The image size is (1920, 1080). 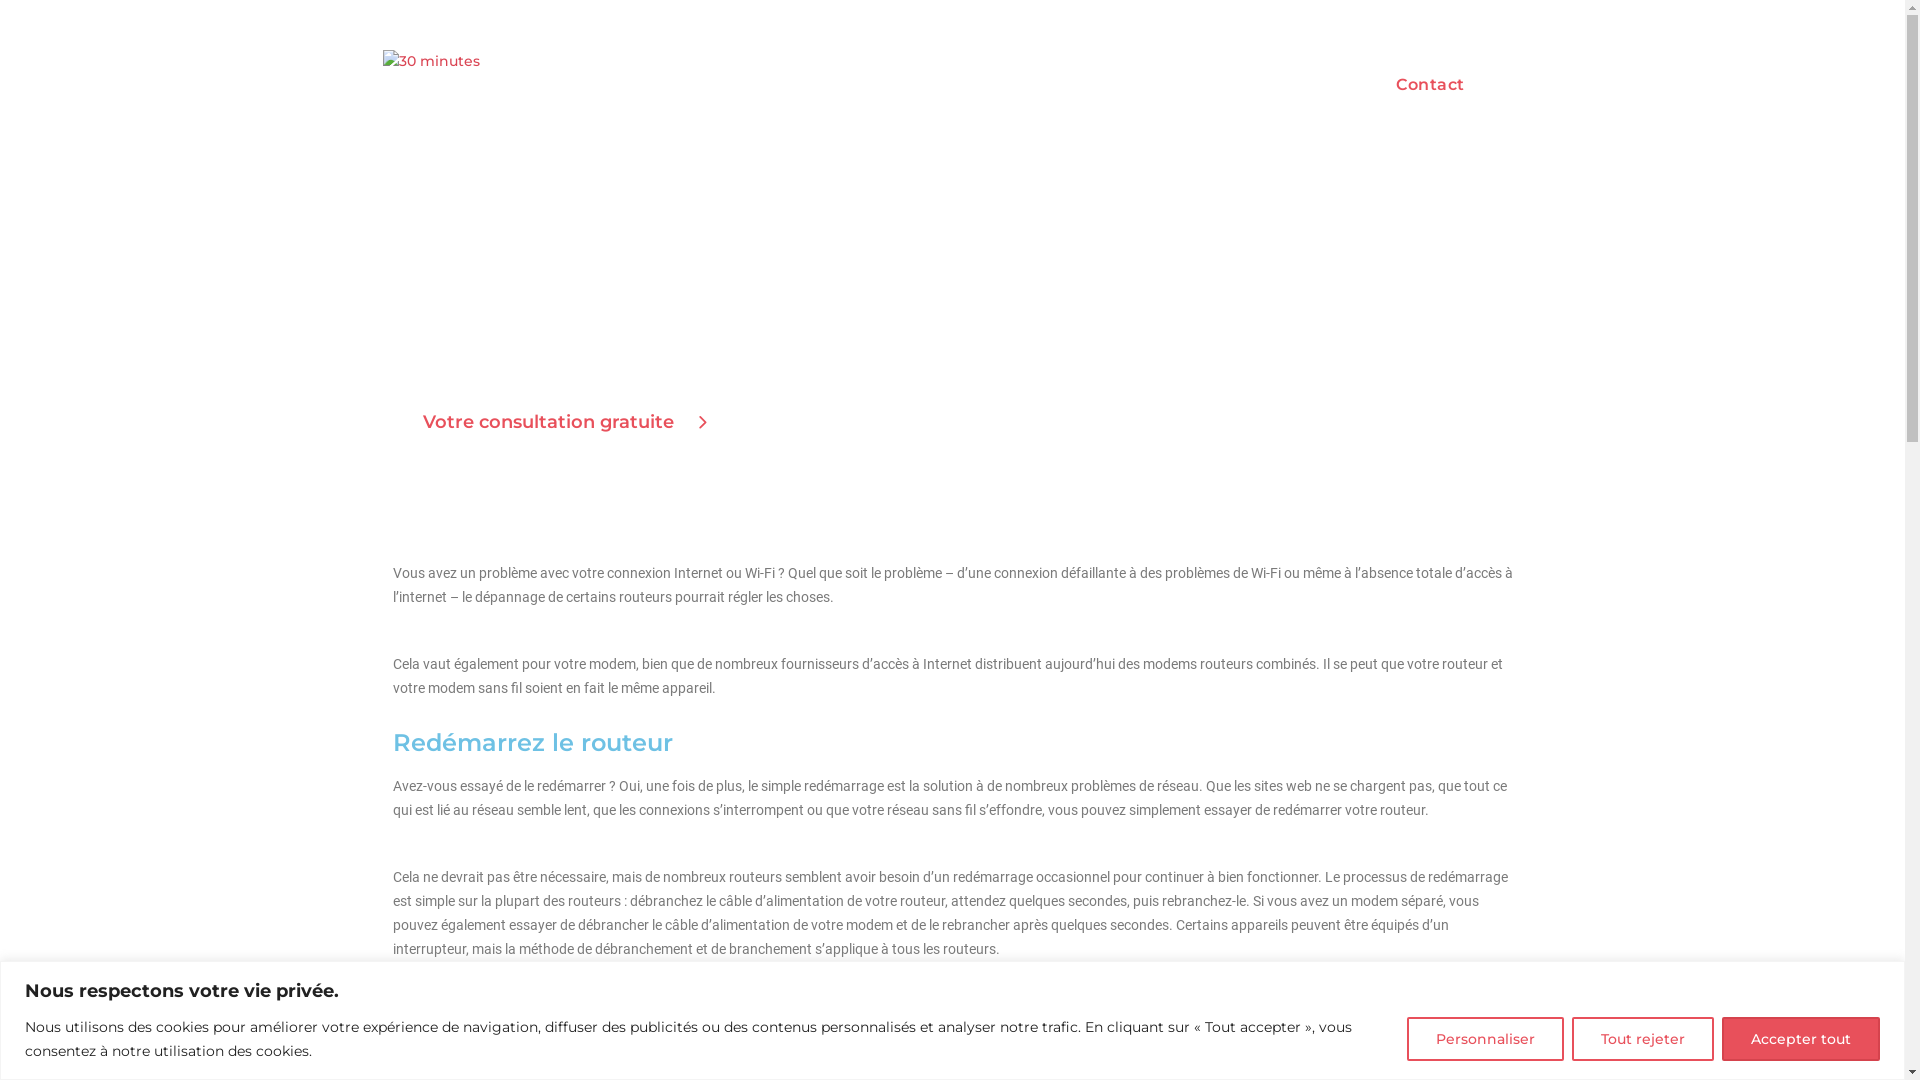 What do you see at coordinates (1643, 1038) in the screenshot?
I see `Tout rejeter` at bounding box center [1643, 1038].